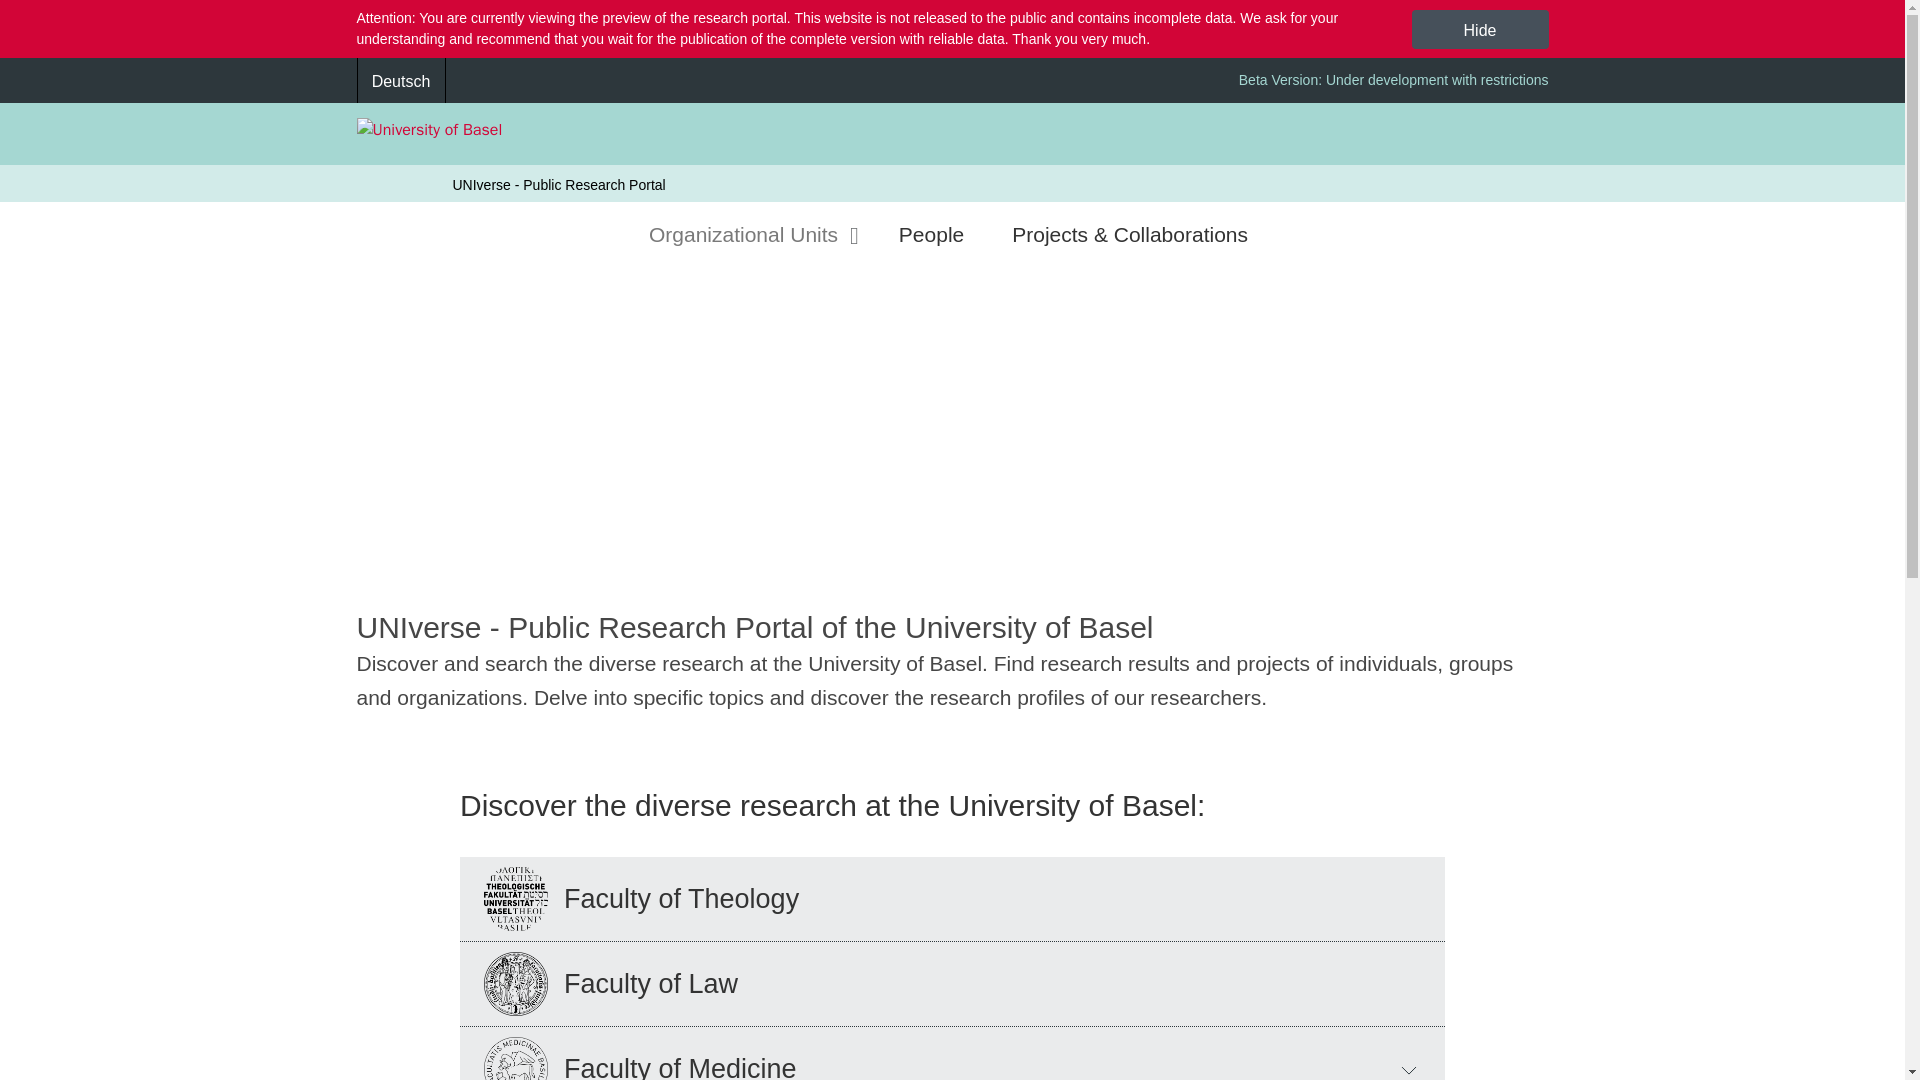 This screenshot has width=1920, height=1080. I want to click on Organizational Units, so click(753, 234).